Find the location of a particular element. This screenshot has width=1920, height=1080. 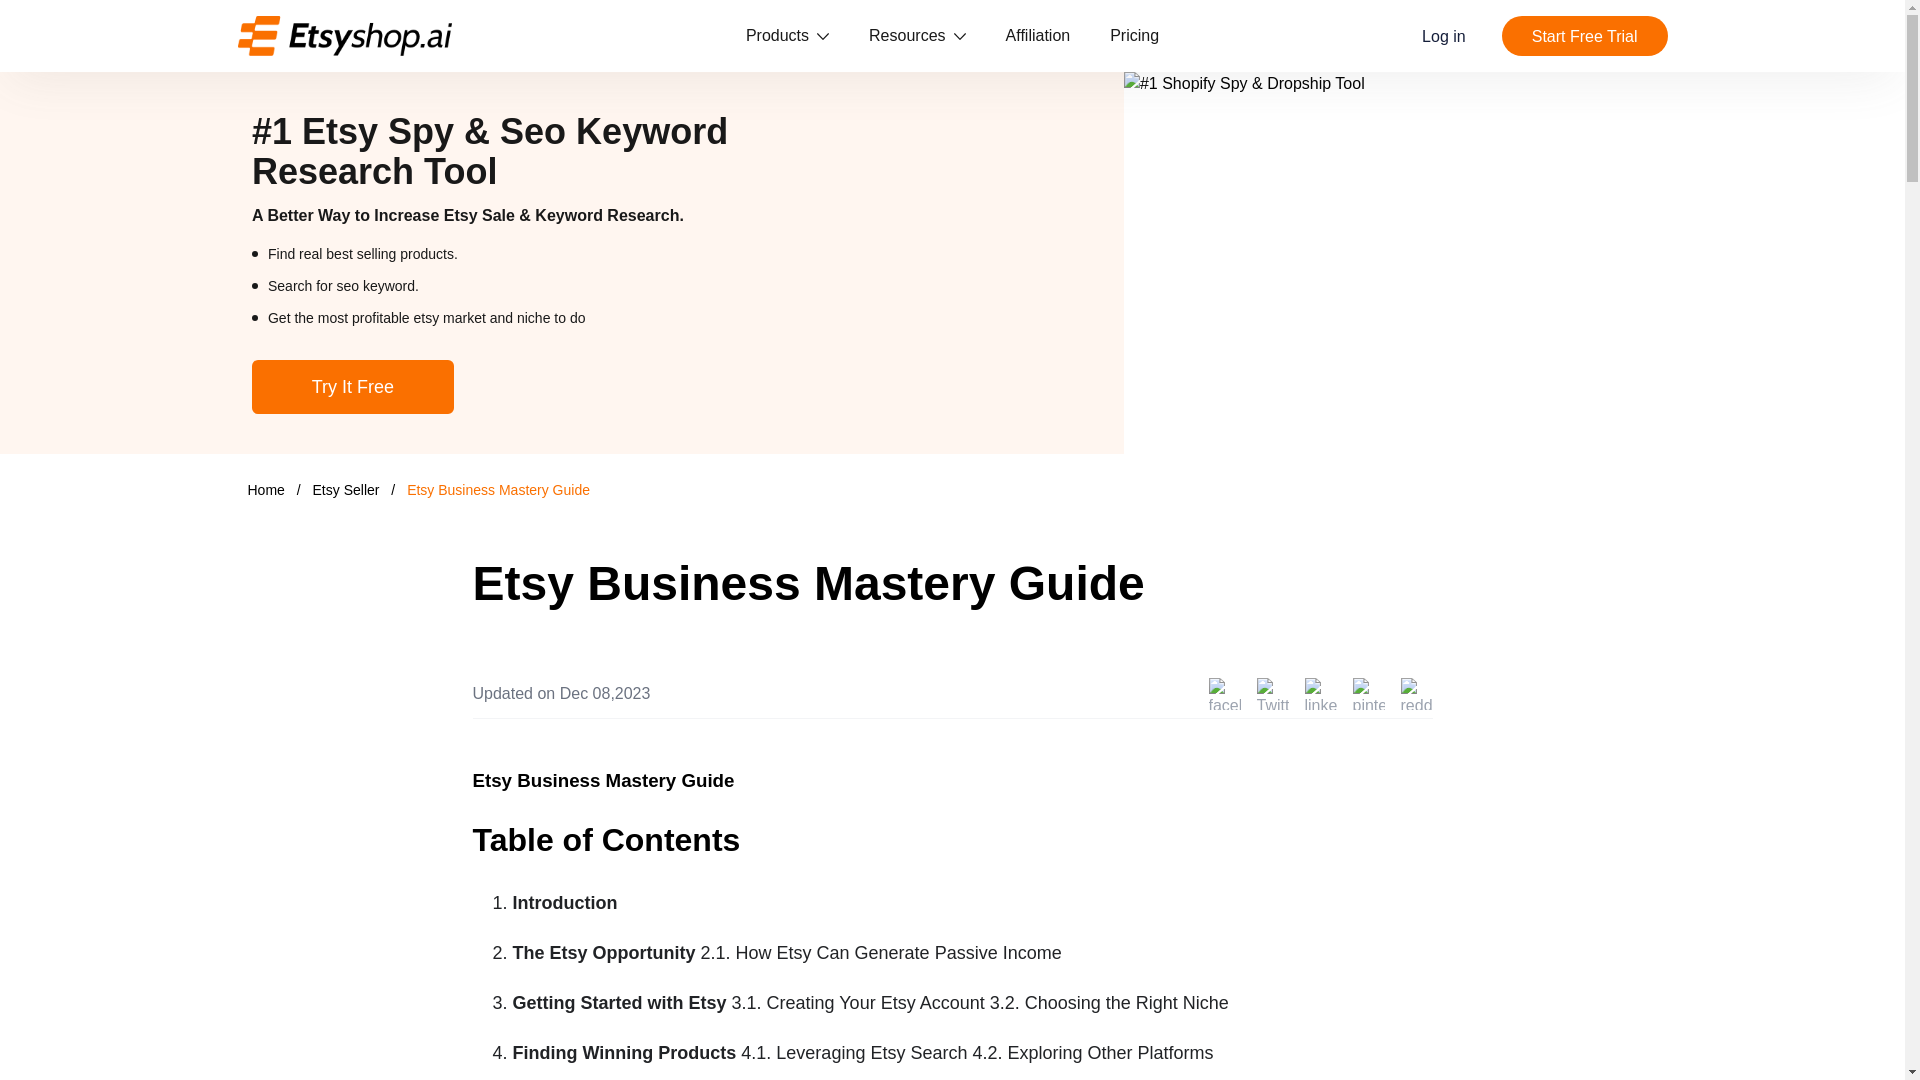

Twitter is located at coordinates (1272, 694).